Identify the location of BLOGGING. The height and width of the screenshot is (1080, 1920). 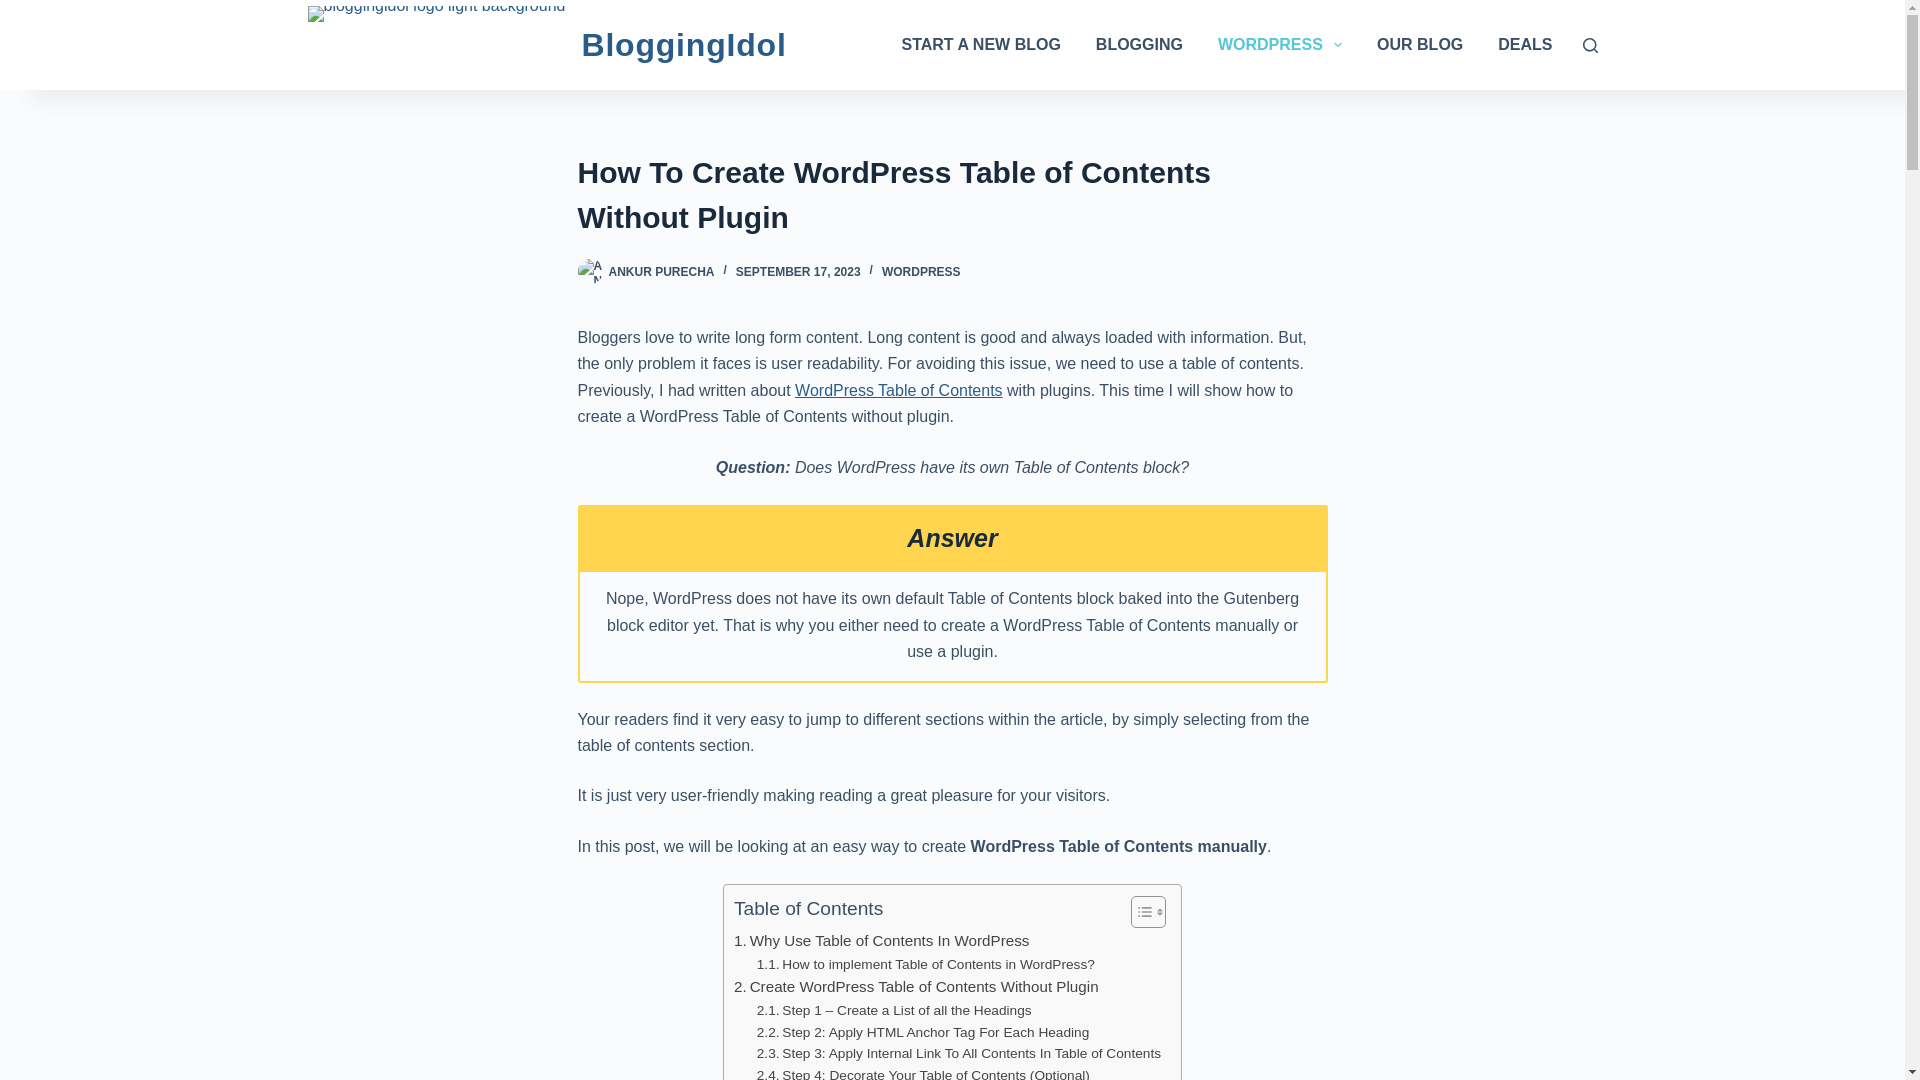
(1139, 44).